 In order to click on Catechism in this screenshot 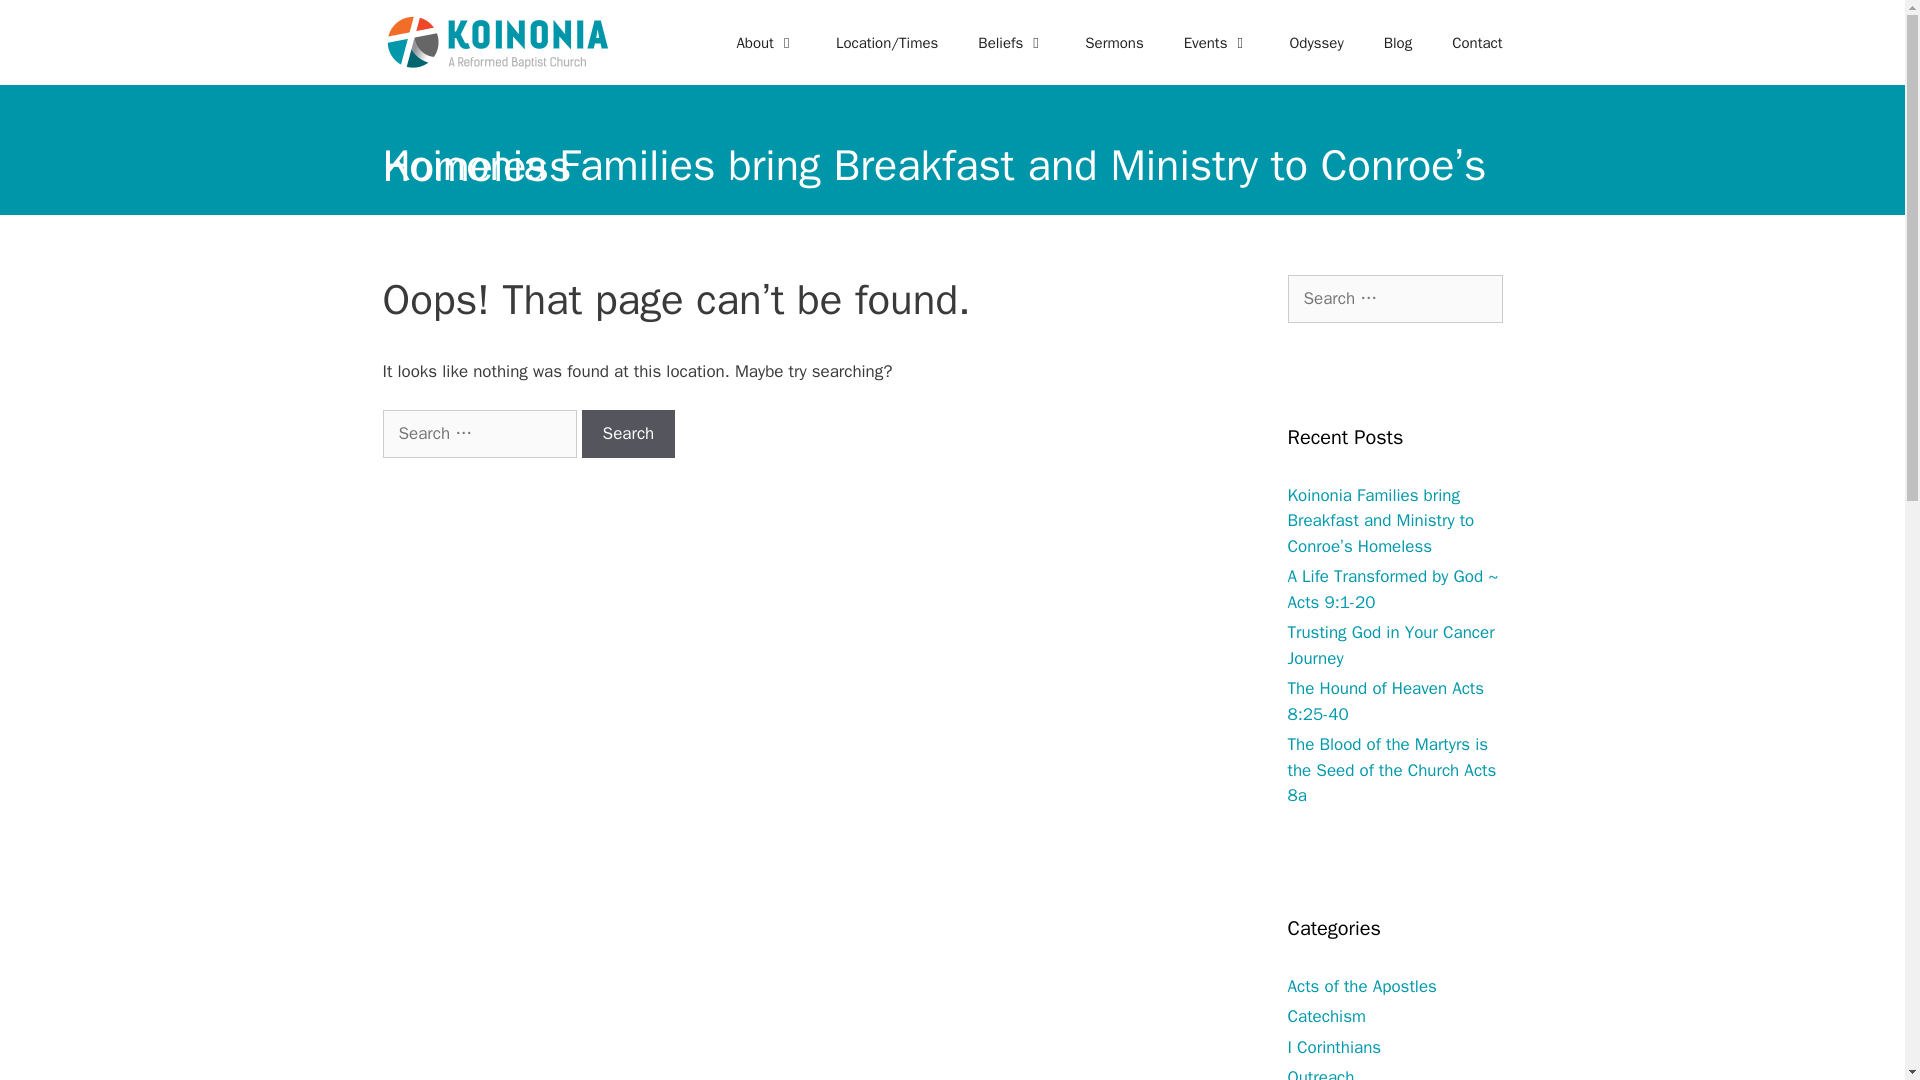, I will do `click(1326, 1016)`.